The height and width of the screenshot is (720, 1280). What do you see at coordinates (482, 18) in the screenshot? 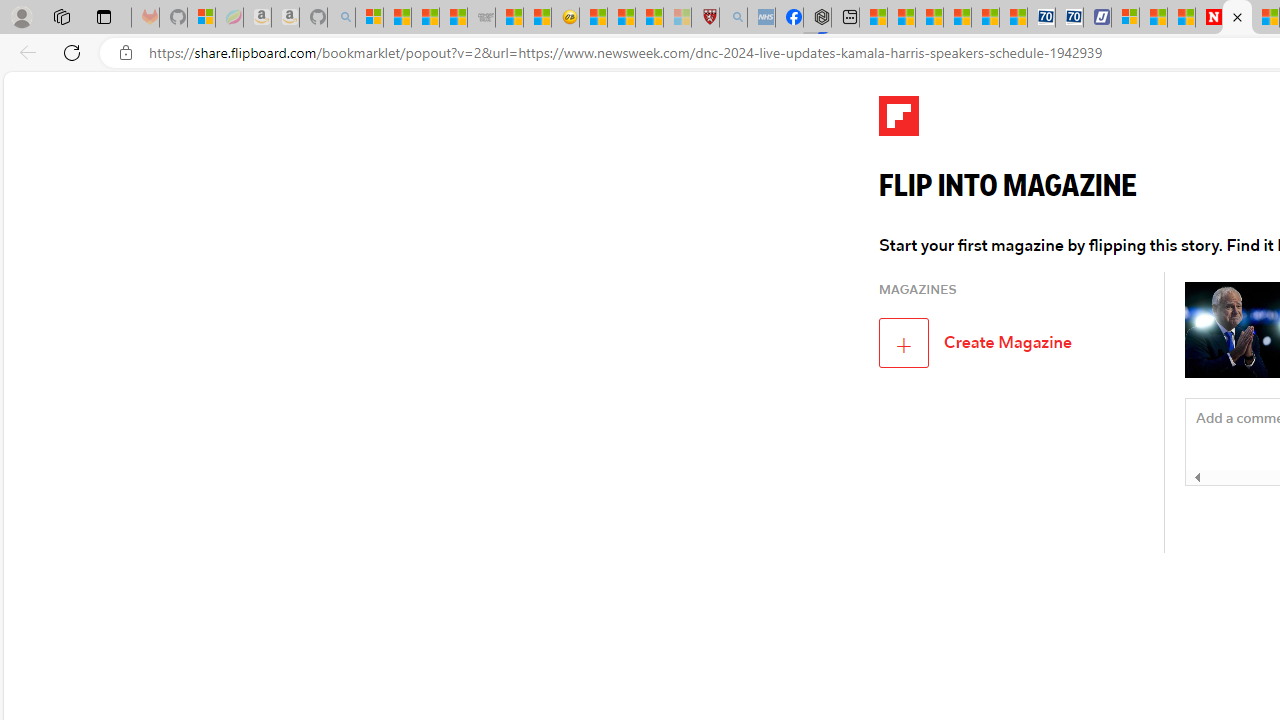
I see `Combat Siege` at bounding box center [482, 18].